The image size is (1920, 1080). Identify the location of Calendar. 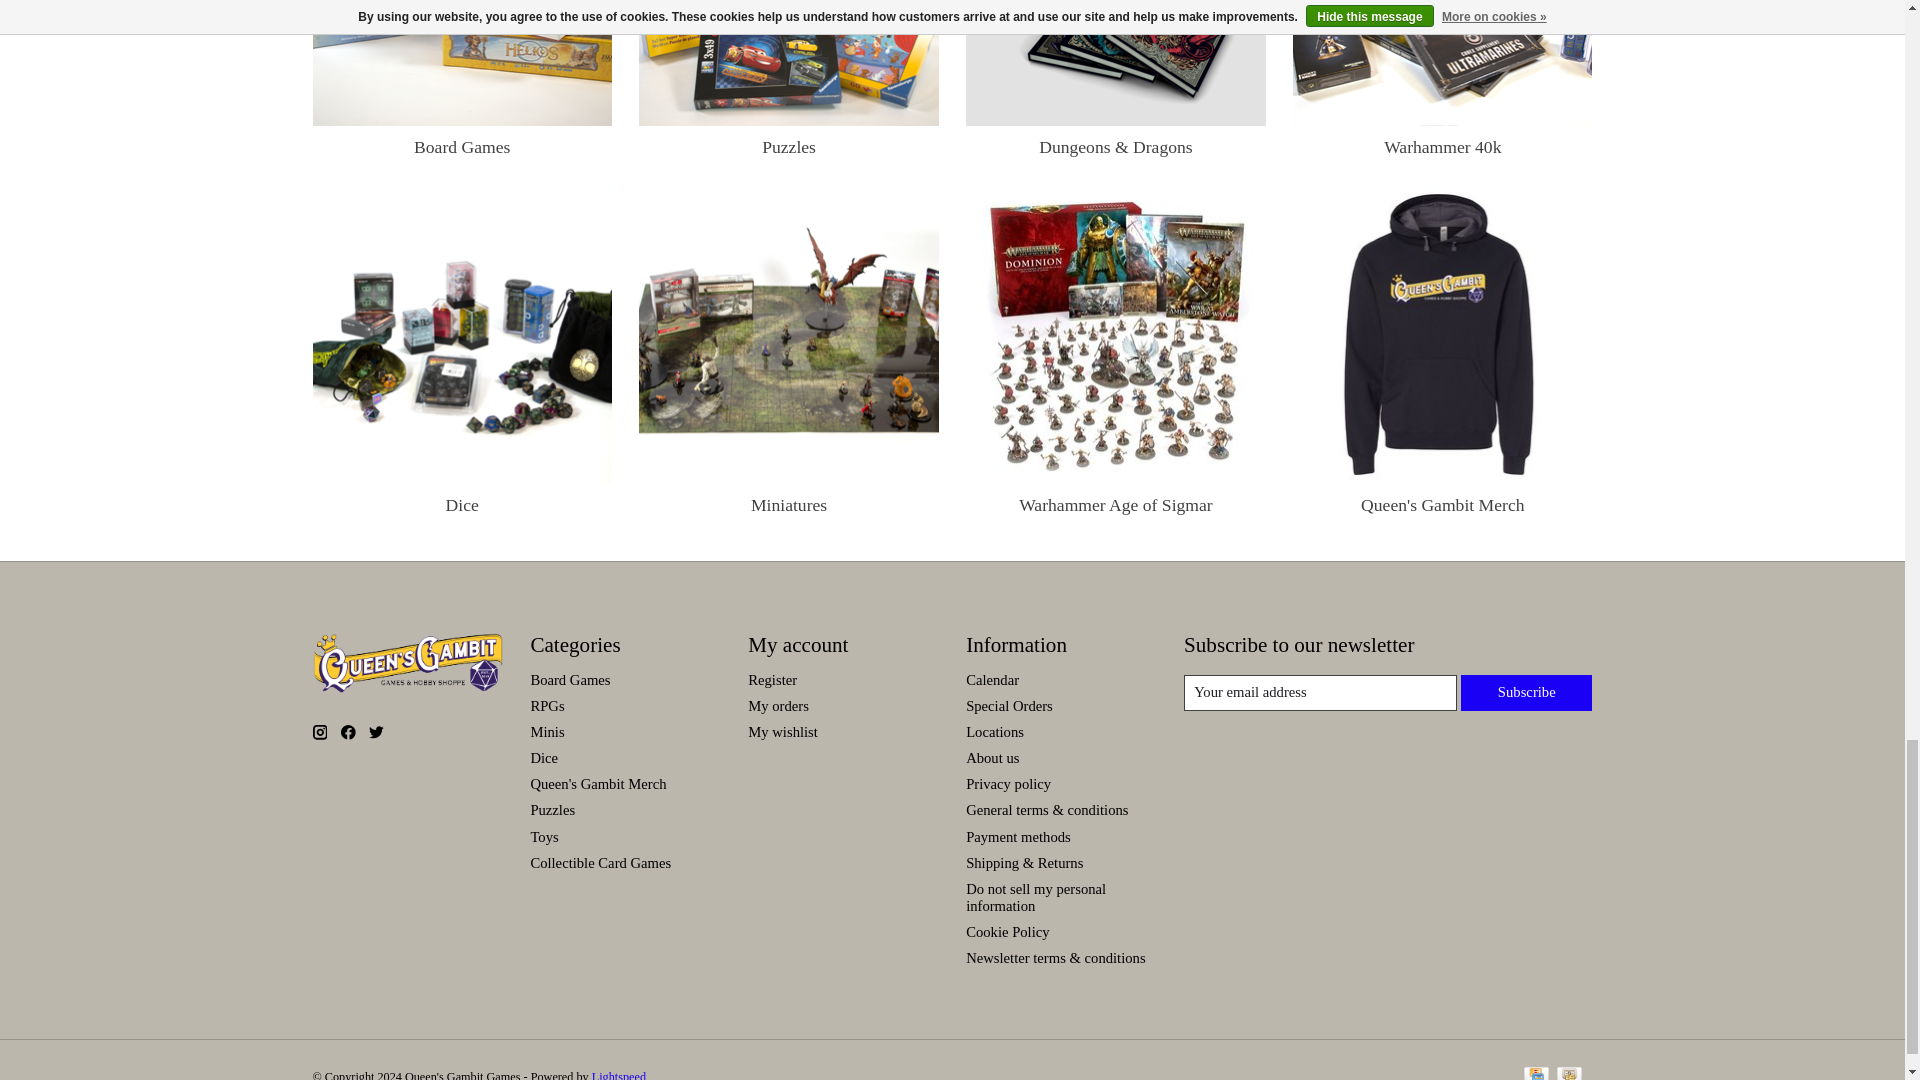
(992, 679).